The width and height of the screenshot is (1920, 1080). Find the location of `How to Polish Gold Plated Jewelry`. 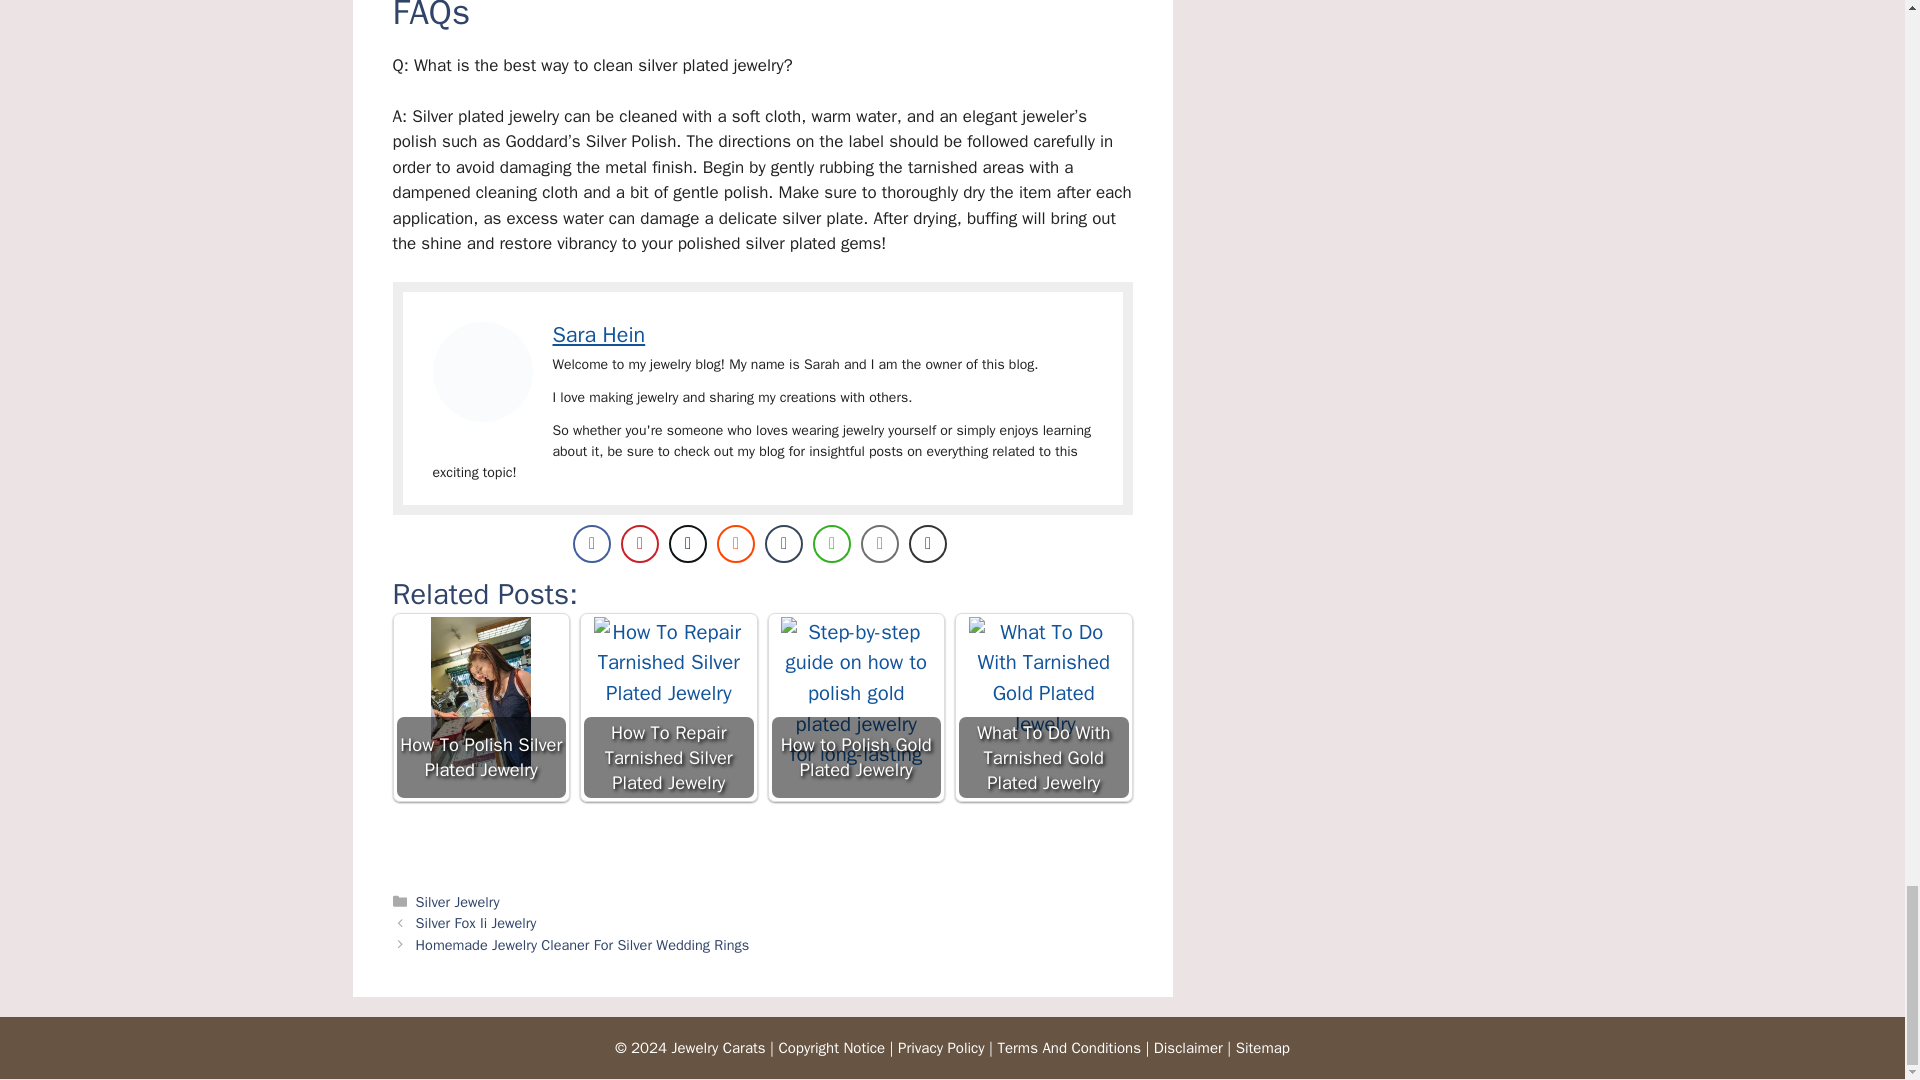

How to Polish Gold Plated Jewelry is located at coordinates (856, 691).